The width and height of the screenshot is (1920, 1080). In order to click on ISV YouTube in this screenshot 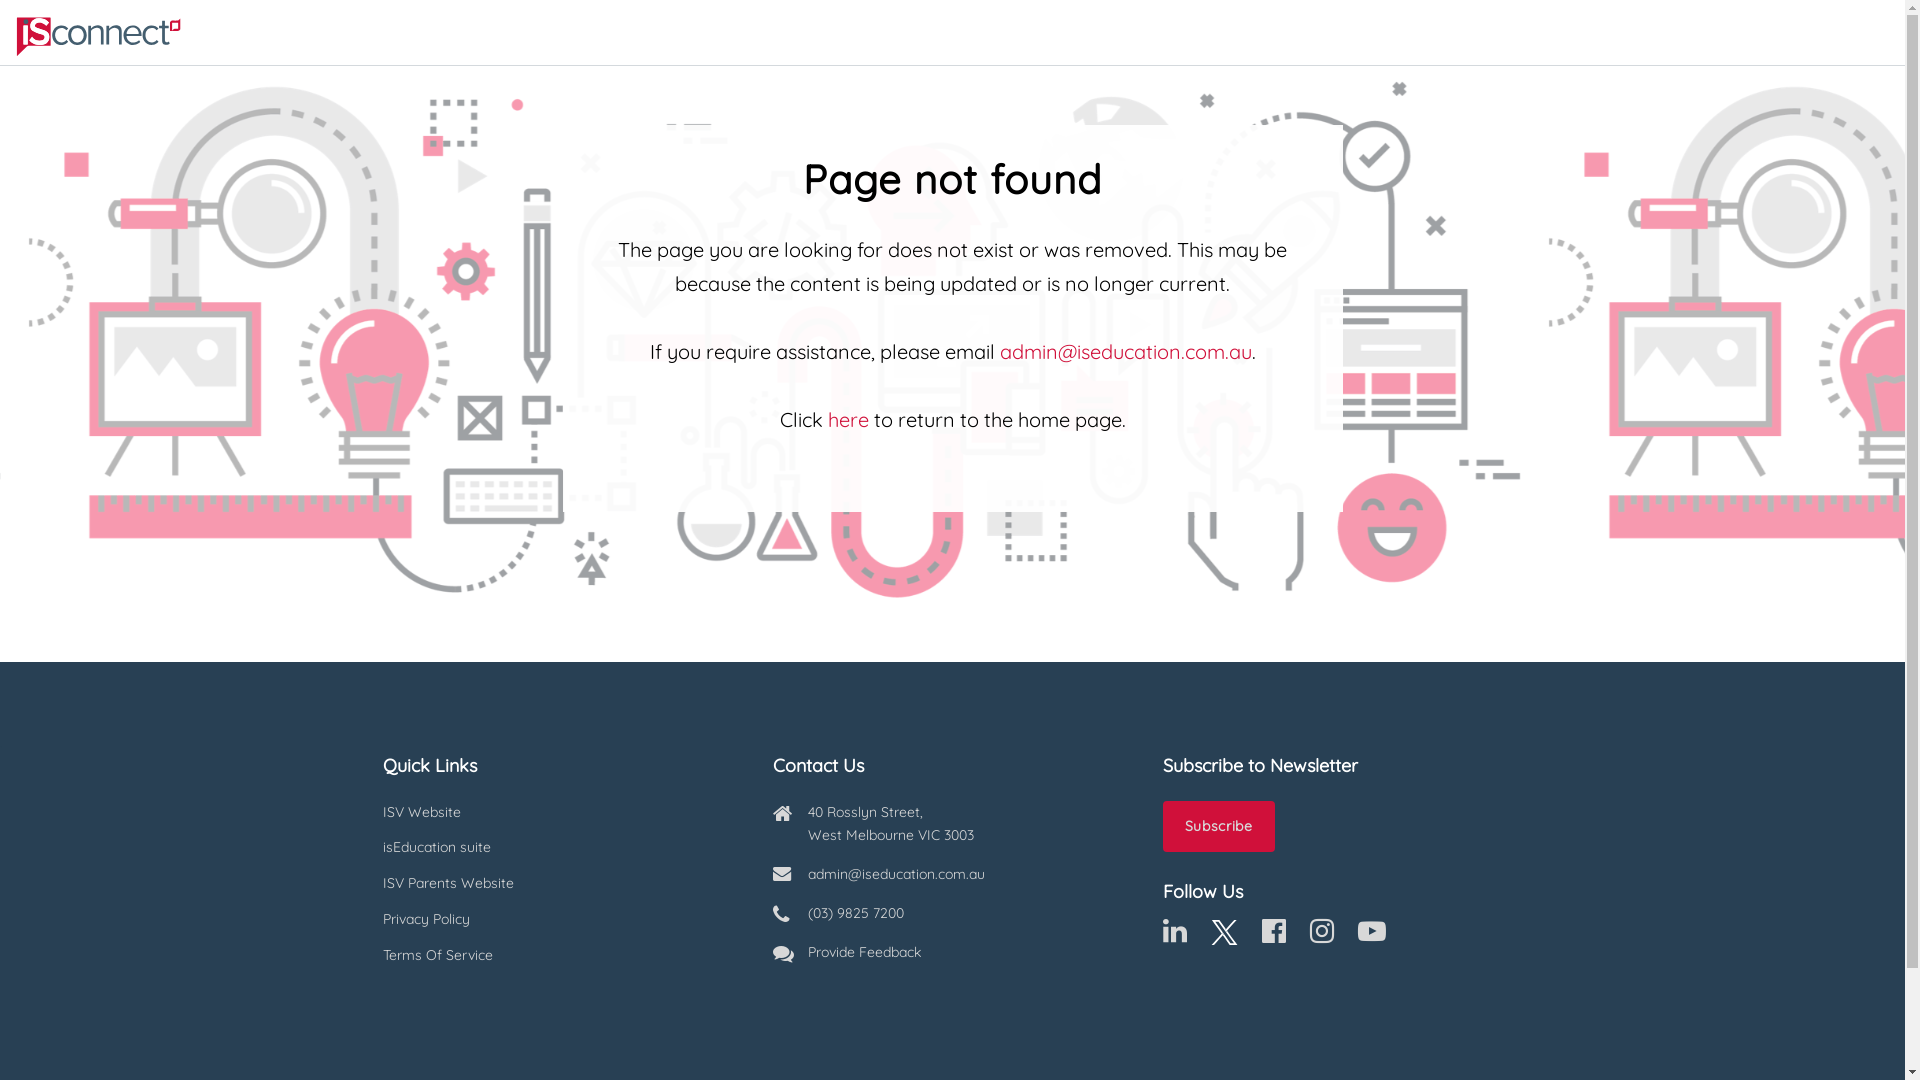, I will do `click(1372, 936)`.